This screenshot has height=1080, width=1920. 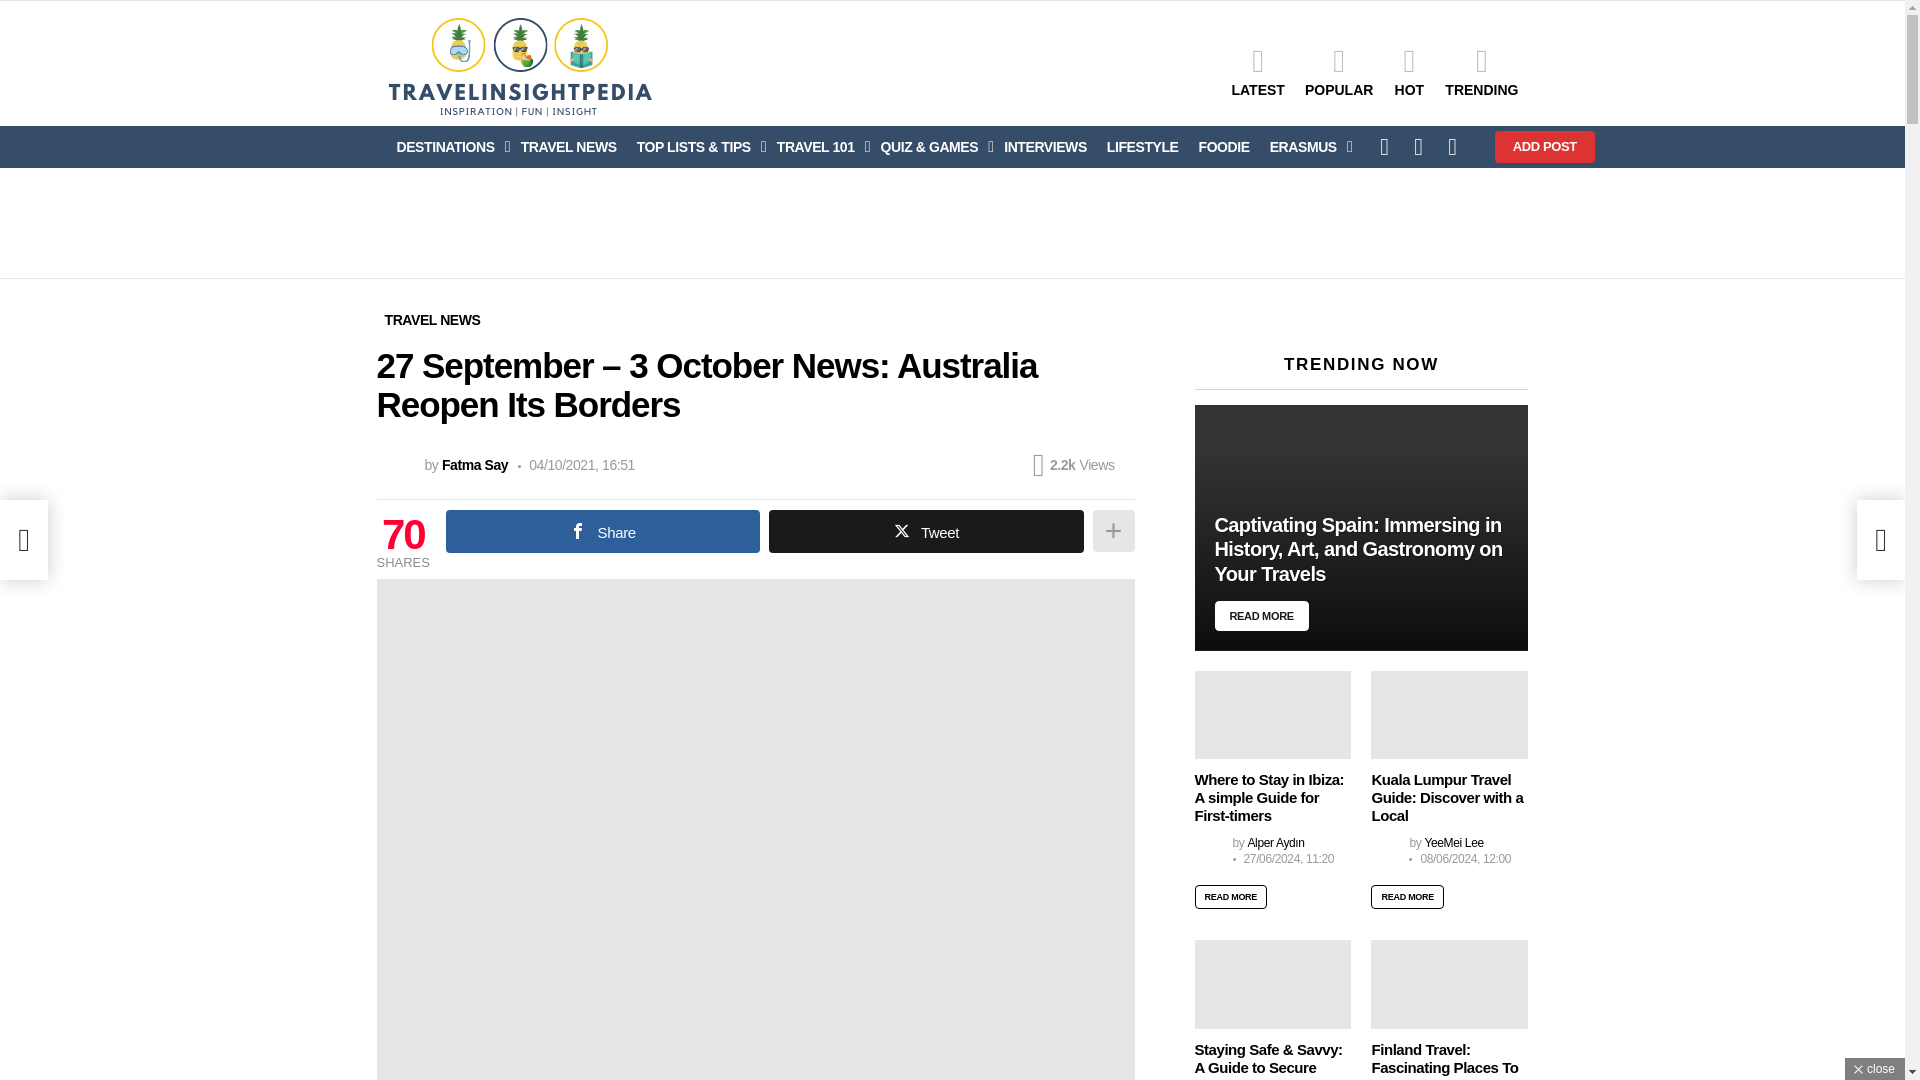 I want to click on POPULAR, so click(x=1338, y=72).